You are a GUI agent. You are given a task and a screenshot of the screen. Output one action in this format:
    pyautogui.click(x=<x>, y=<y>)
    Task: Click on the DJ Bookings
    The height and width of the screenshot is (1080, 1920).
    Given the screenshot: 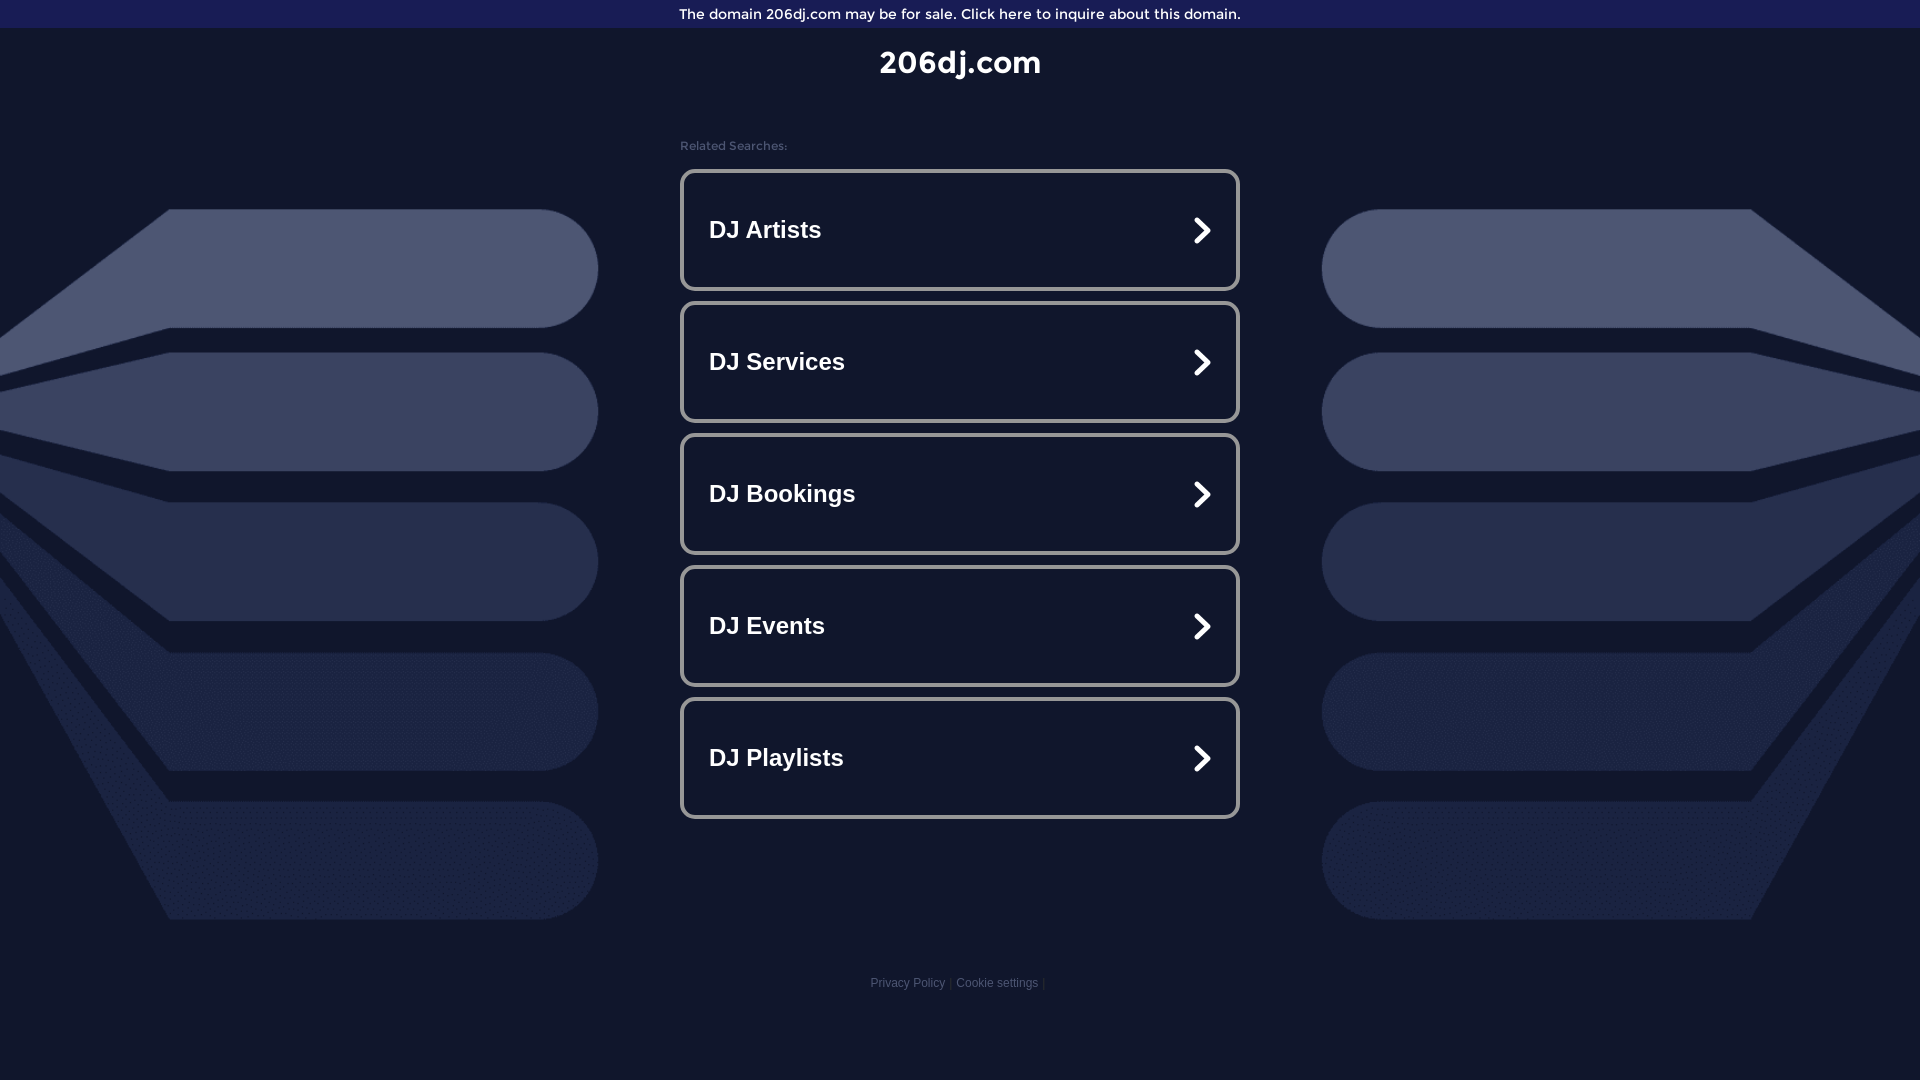 What is the action you would take?
    pyautogui.click(x=960, y=494)
    